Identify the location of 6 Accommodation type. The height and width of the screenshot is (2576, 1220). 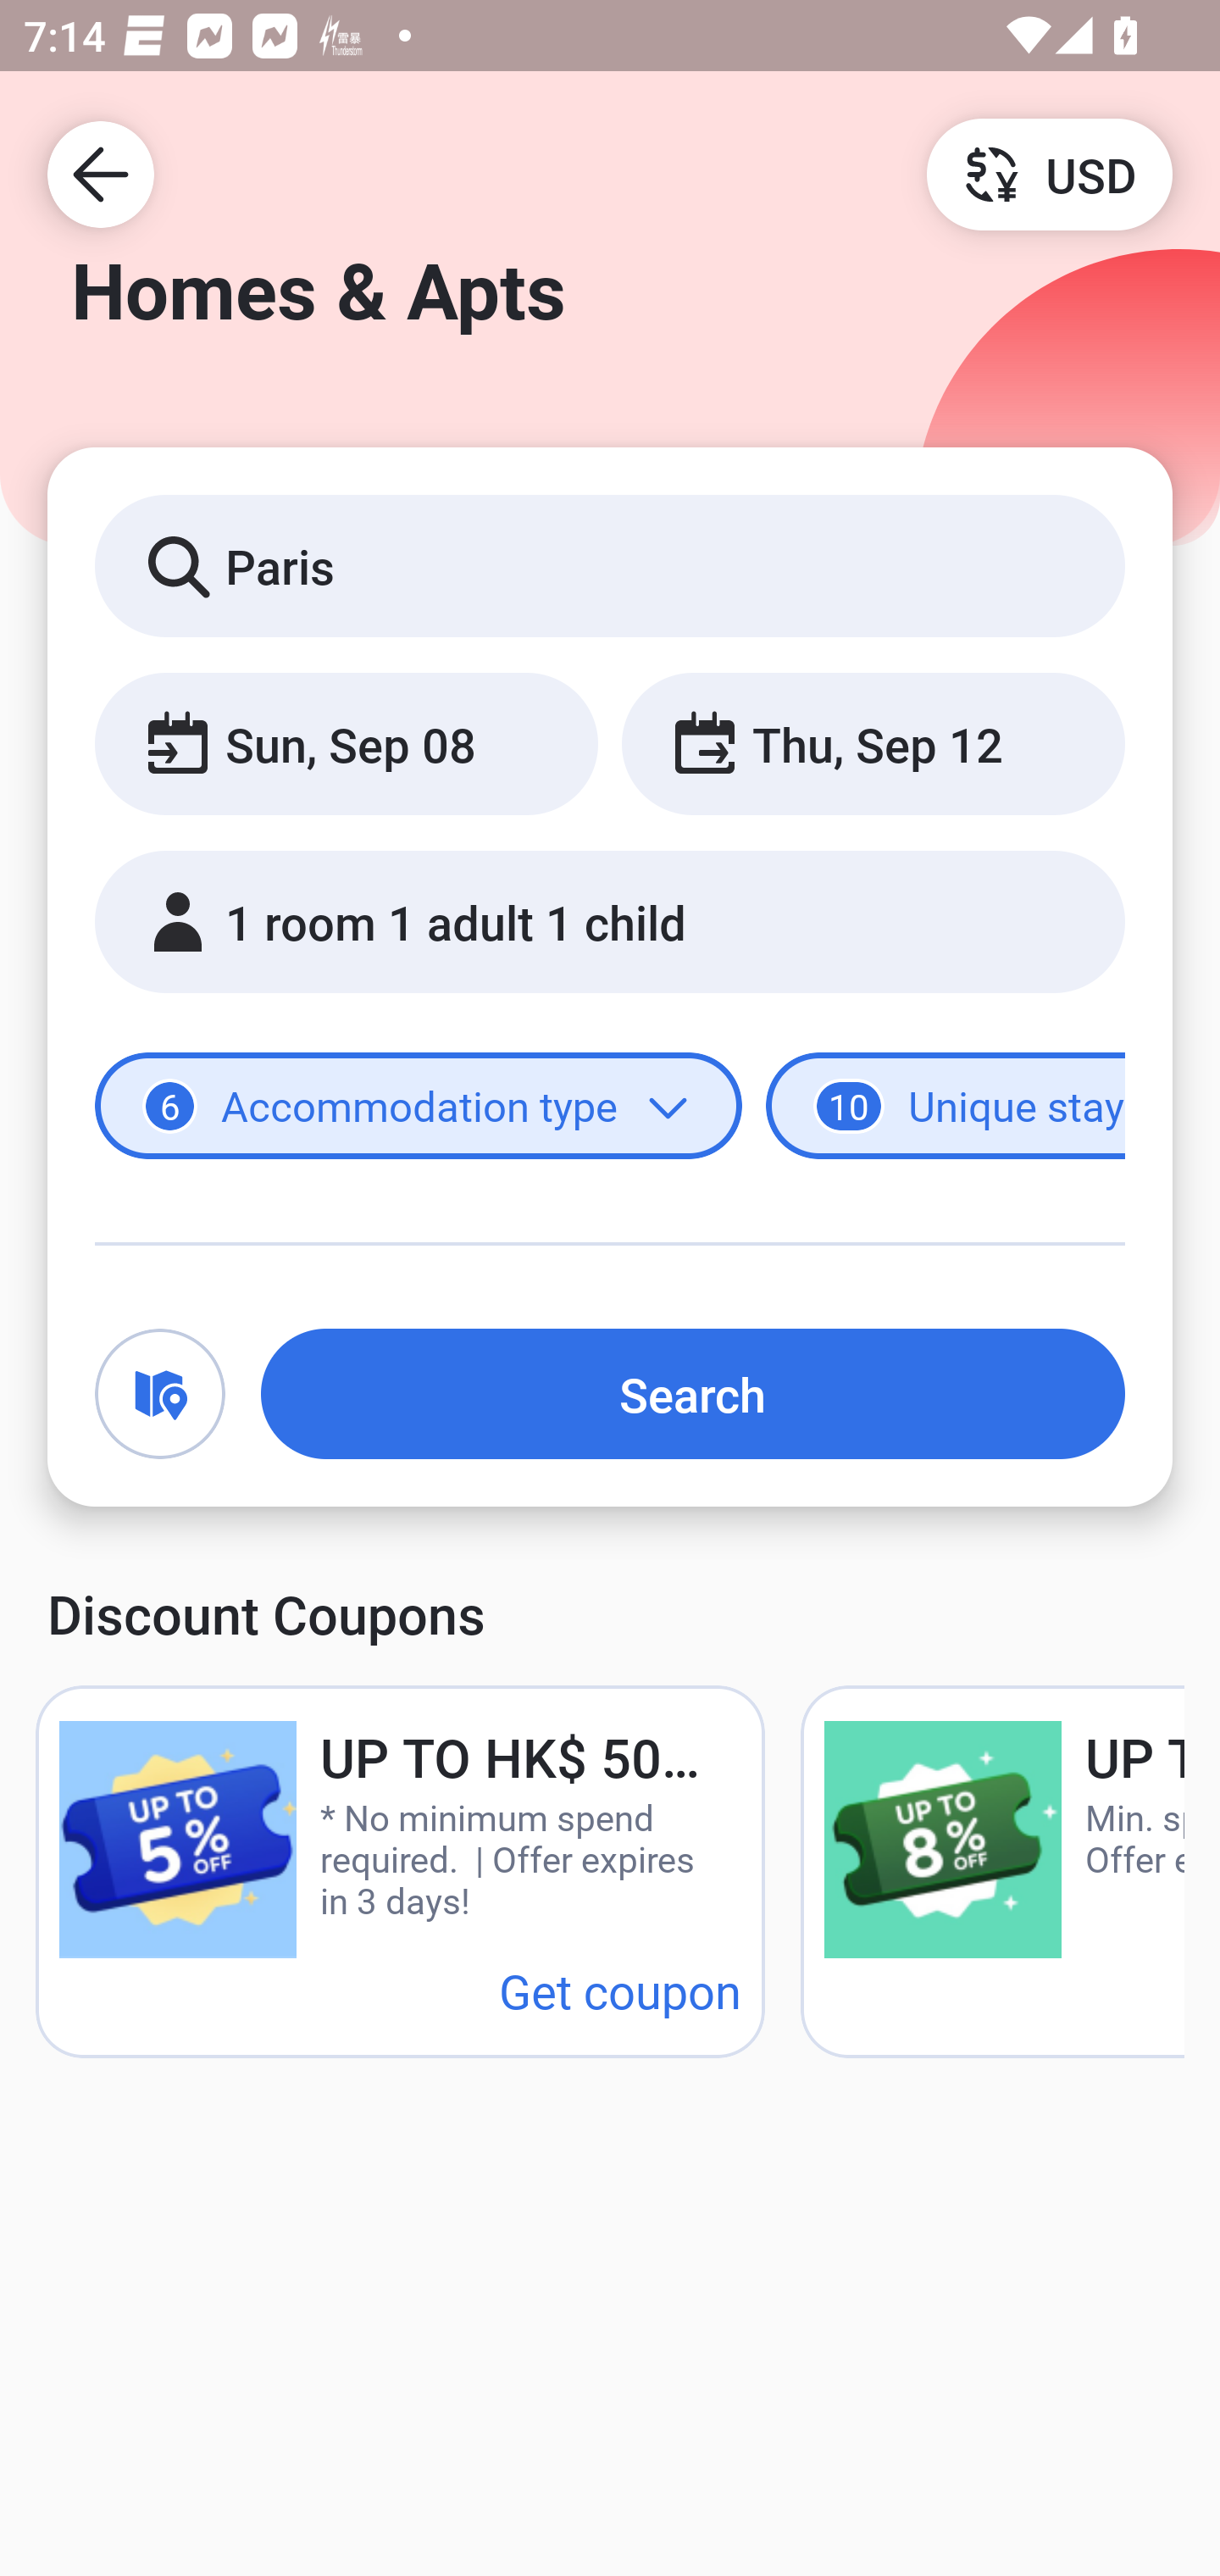
(419, 1107).